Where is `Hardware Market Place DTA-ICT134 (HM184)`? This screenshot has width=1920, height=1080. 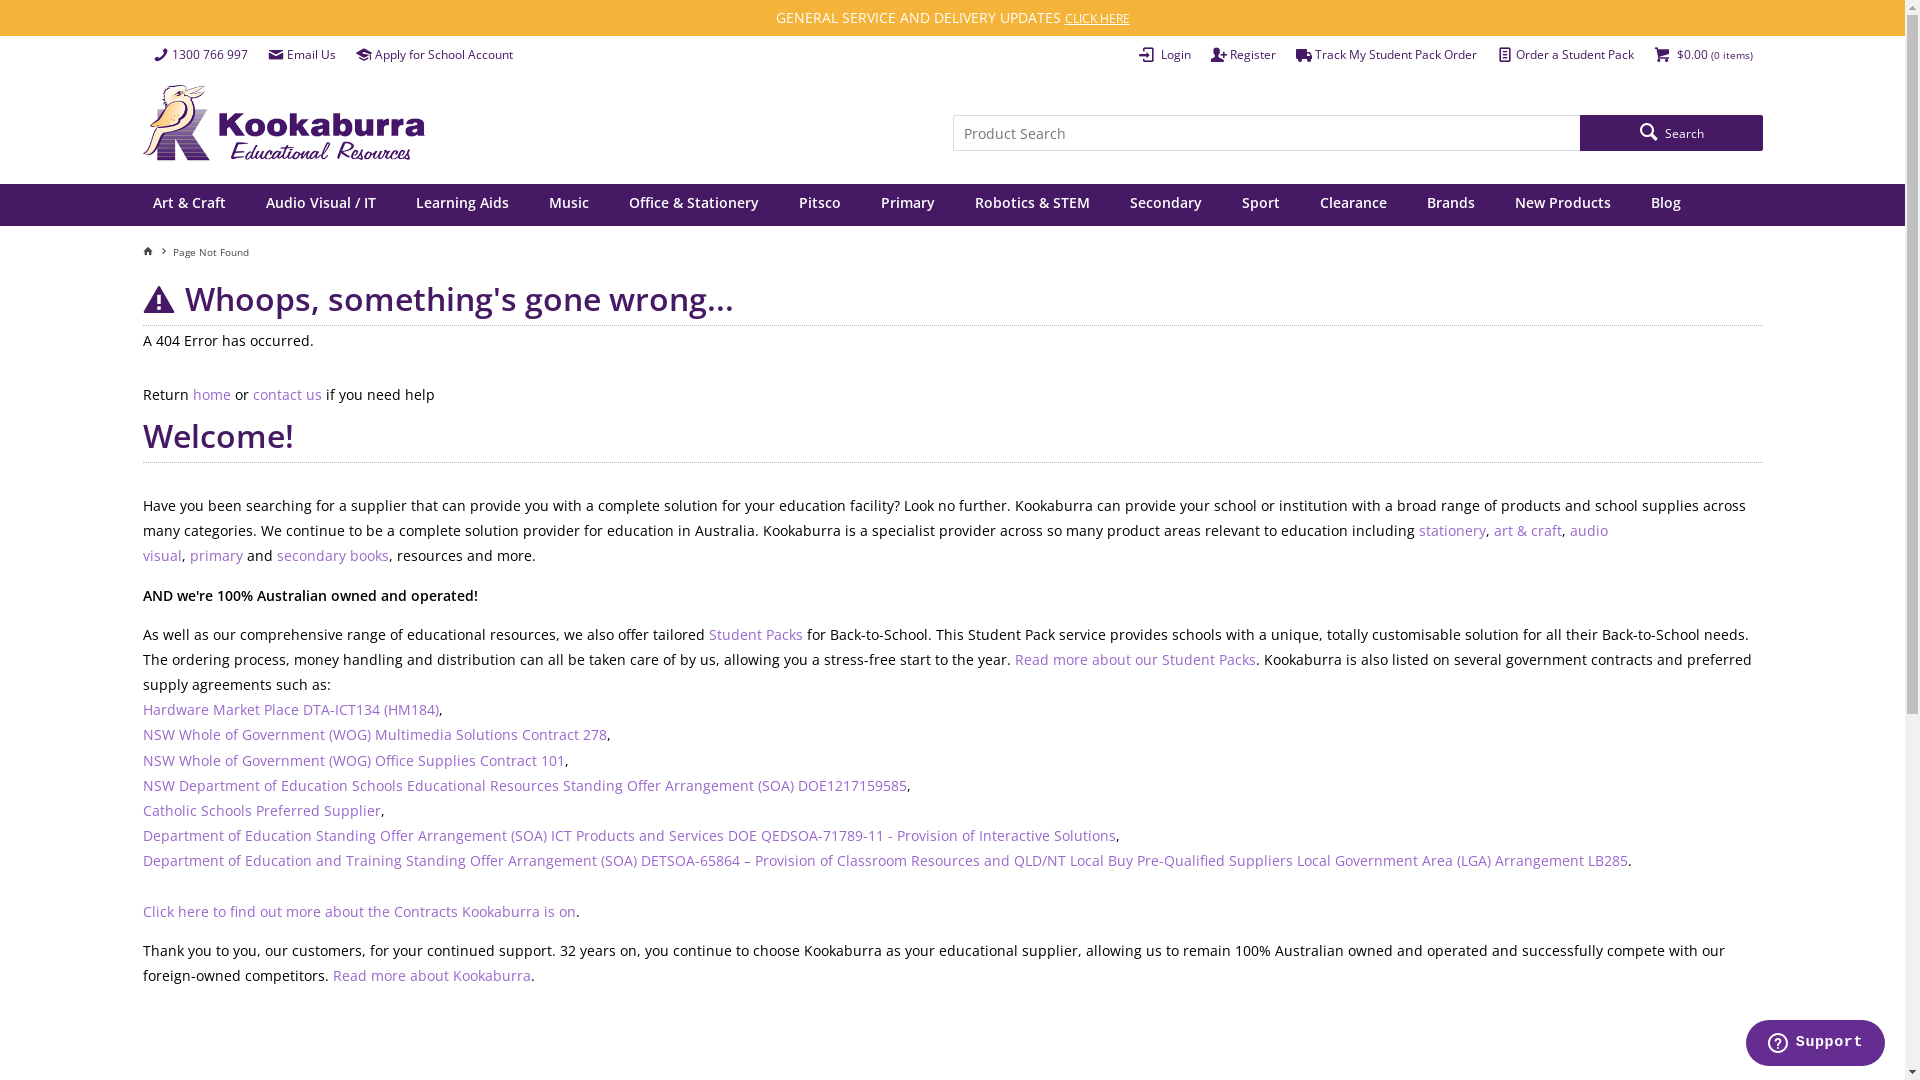 Hardware Market Place DTA-ICT134 (HM184) is located at coordinates (290, 710).